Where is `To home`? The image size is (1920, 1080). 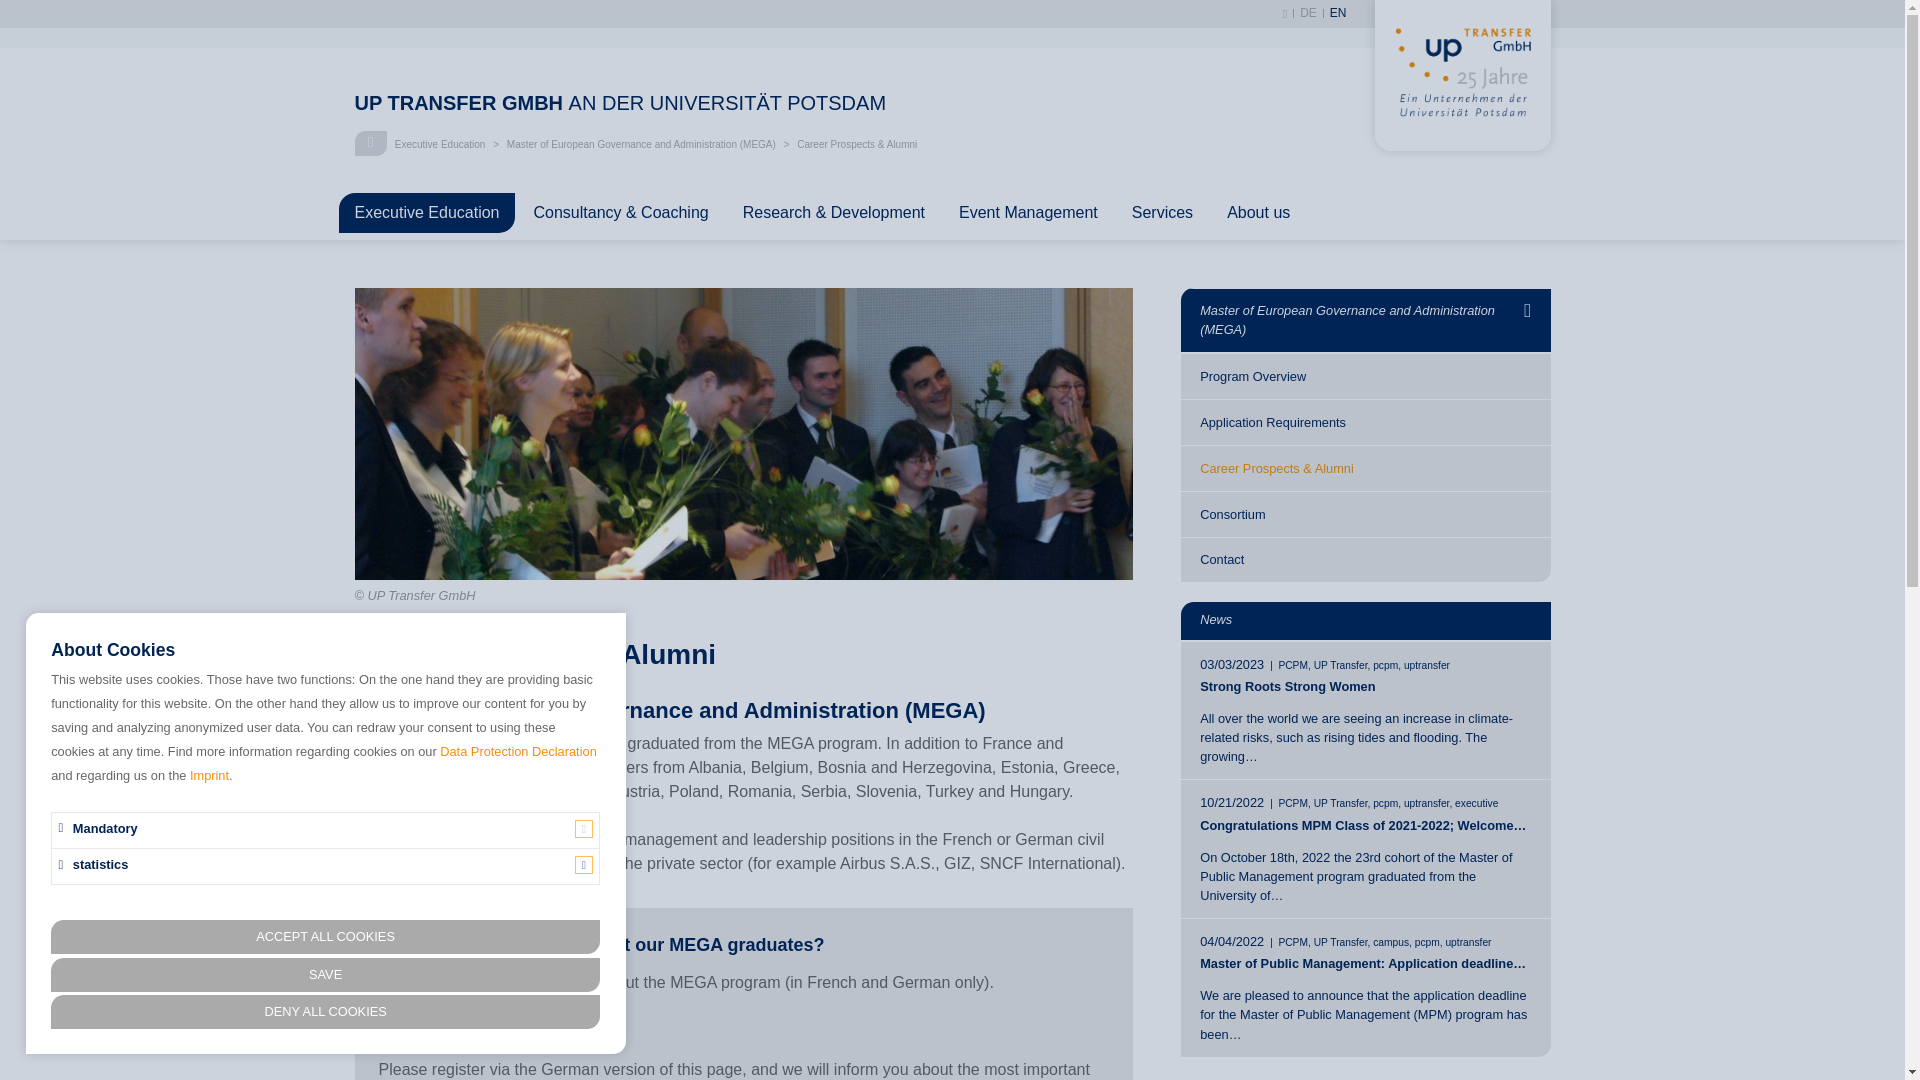 To home is located at coordinates (1462, 138).